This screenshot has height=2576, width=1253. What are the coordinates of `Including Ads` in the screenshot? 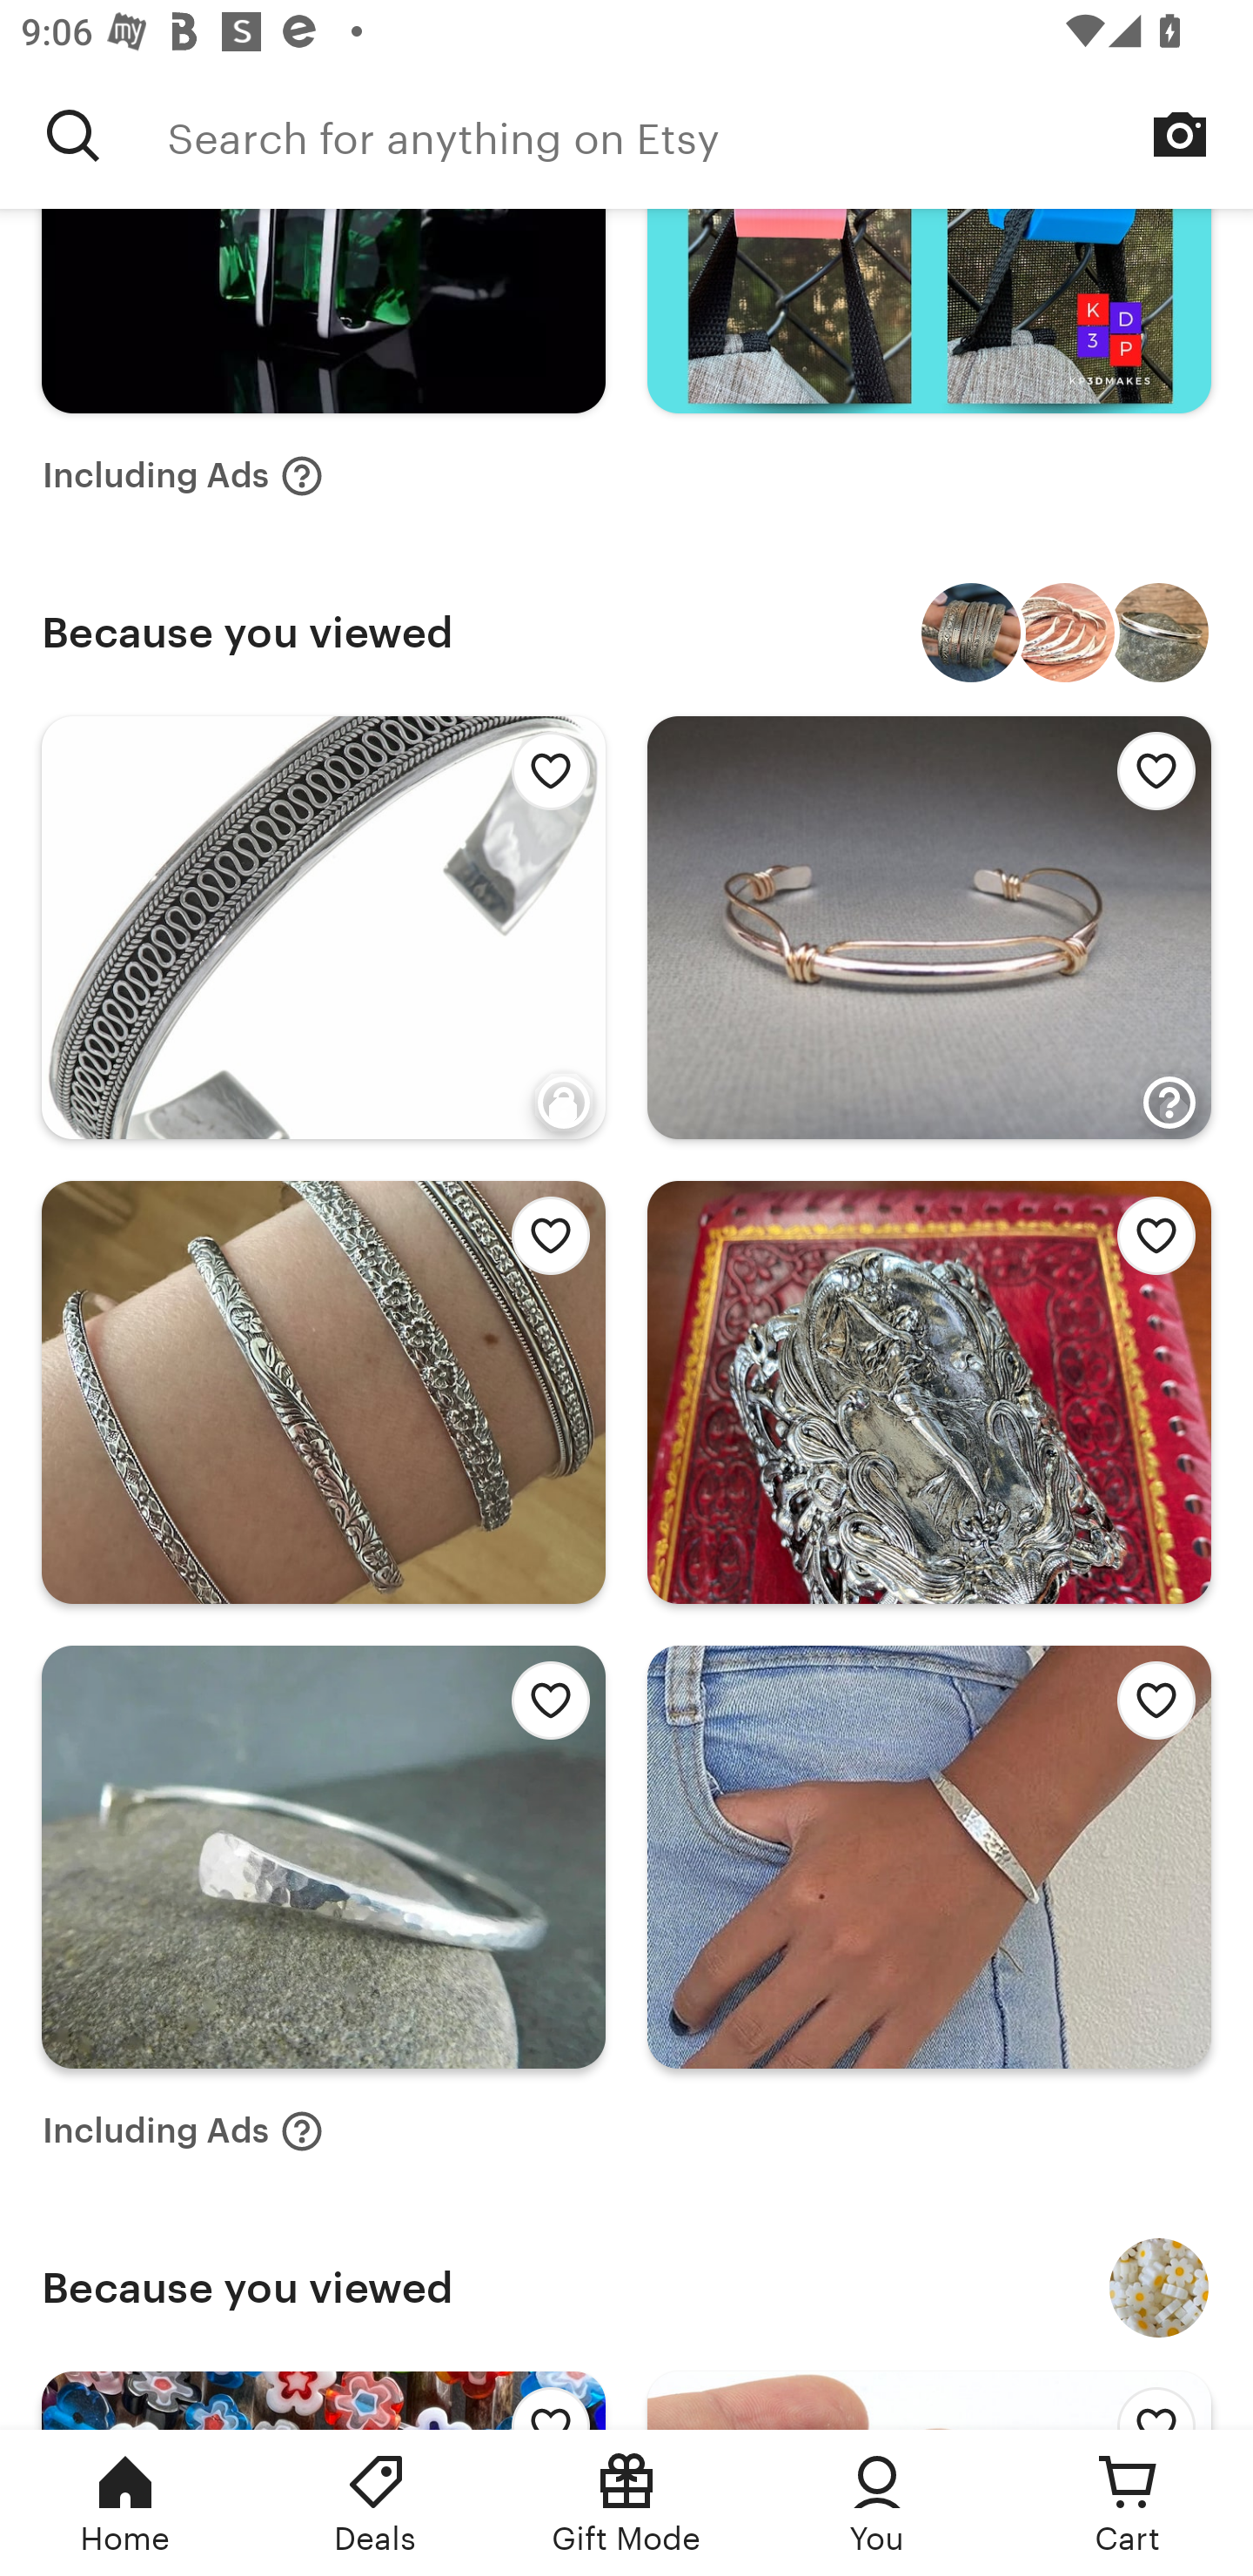 It's located at (183, 2130).